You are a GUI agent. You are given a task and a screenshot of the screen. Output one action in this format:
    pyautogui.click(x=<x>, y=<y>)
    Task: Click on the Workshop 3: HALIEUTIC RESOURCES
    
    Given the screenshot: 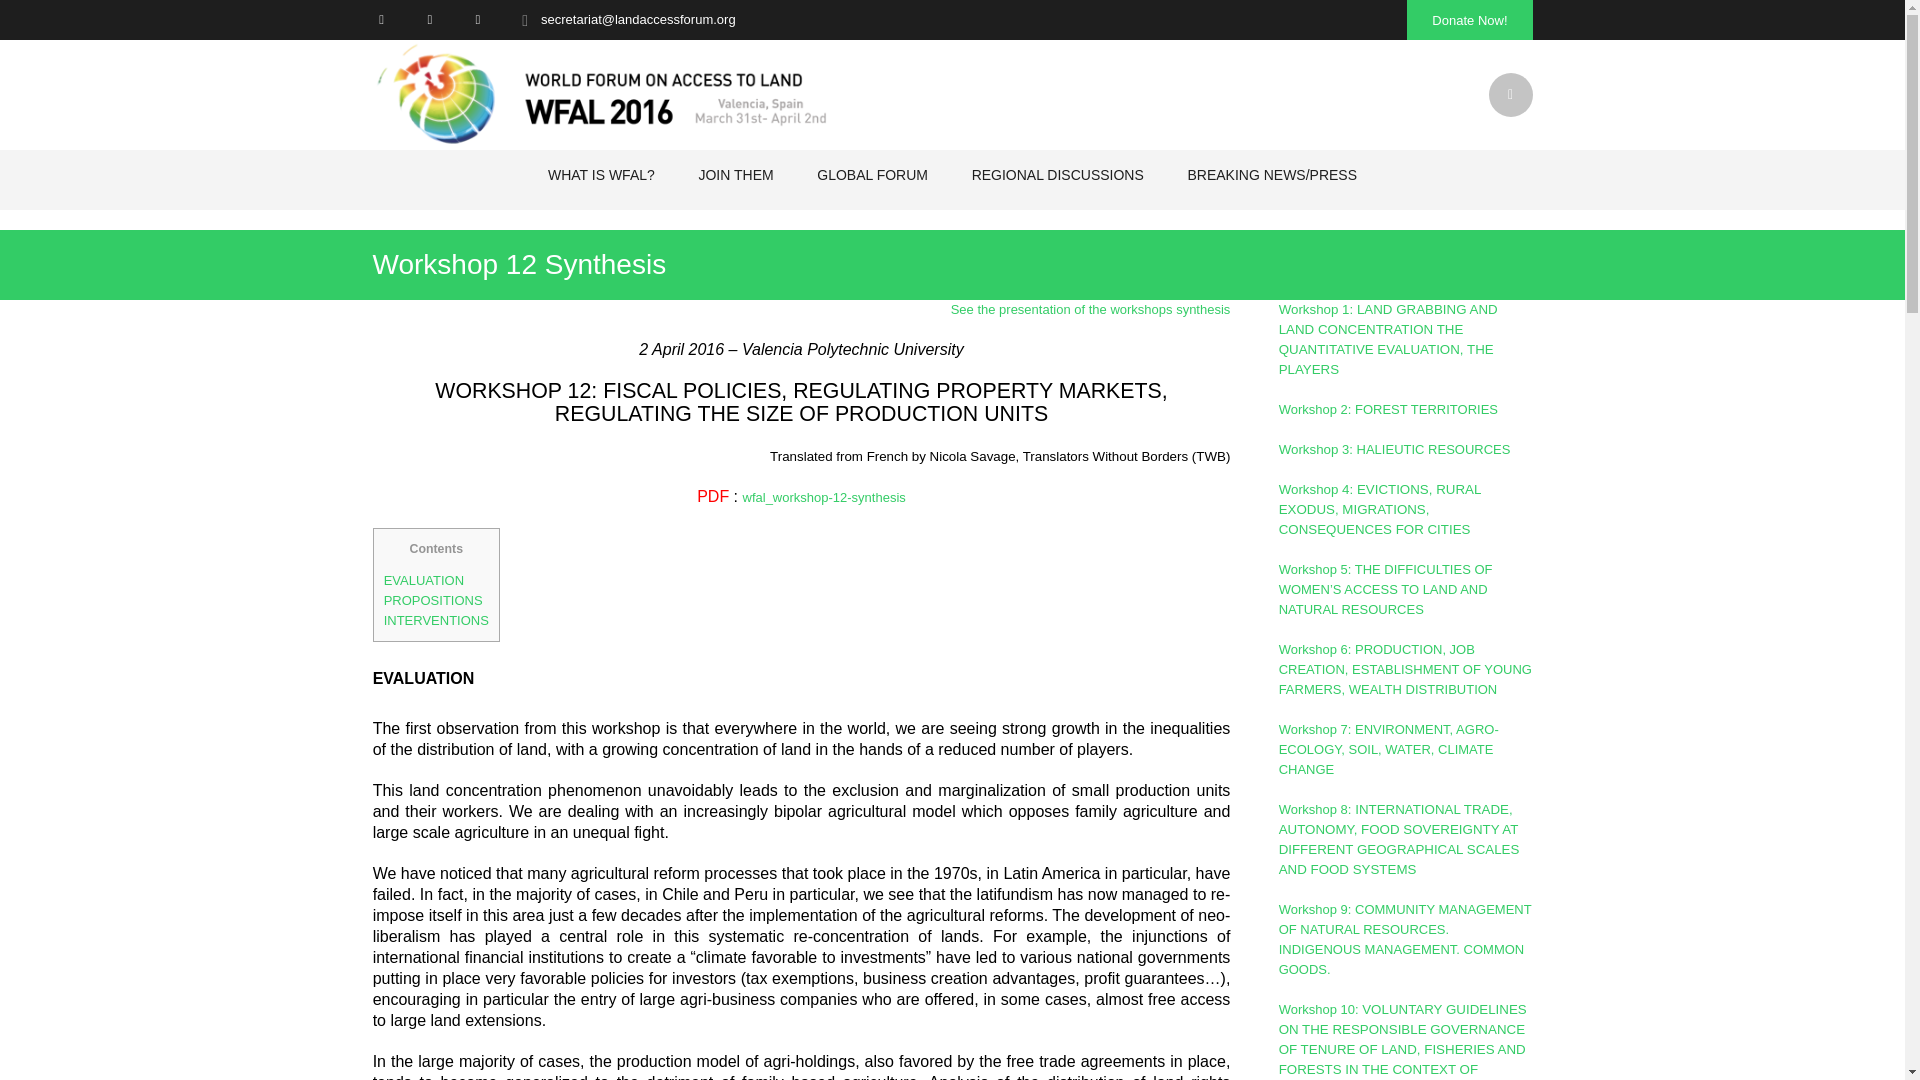 What is the action you would take?
    pyautogui.click(x=1394, y=448)
    